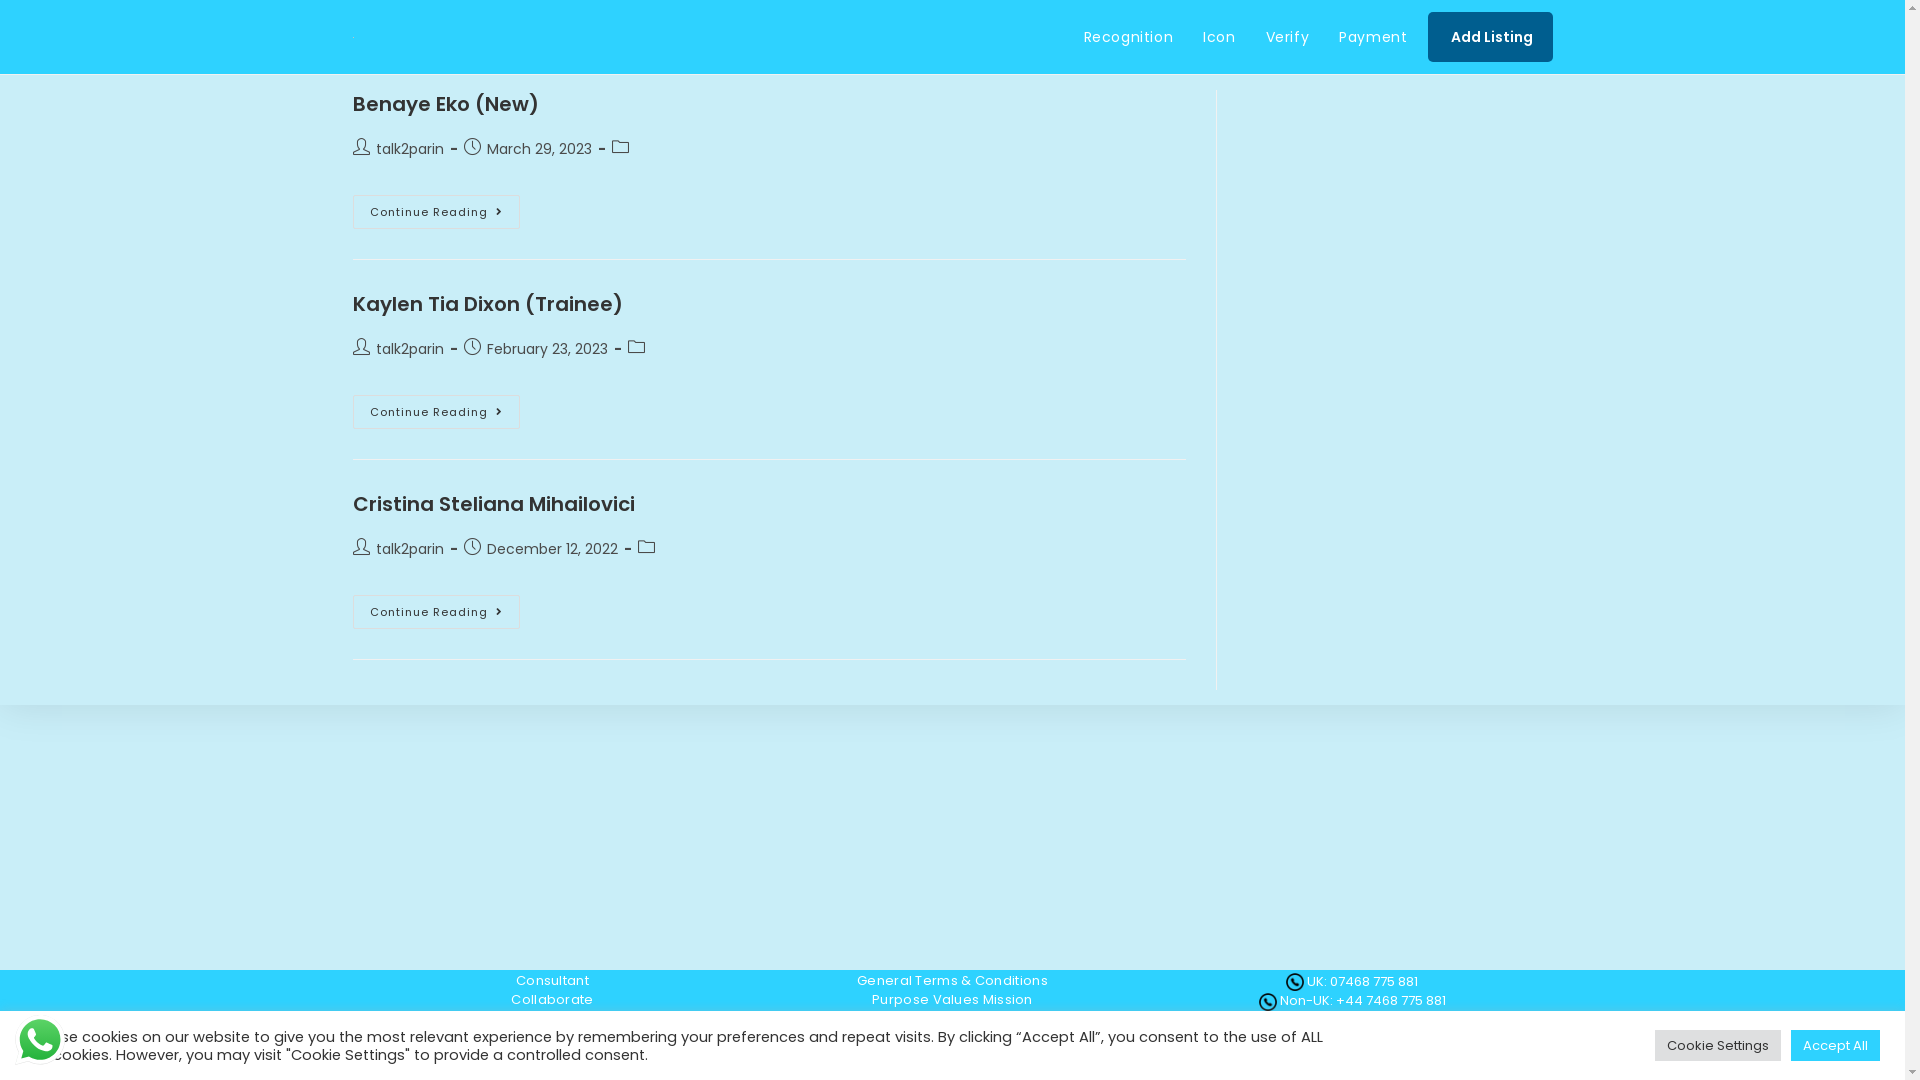 The image size is (1920, 1080). What do you see at coordinates (1219, 37) in the screenshot?
I see `Icon` at bounding box center [1219, 37].